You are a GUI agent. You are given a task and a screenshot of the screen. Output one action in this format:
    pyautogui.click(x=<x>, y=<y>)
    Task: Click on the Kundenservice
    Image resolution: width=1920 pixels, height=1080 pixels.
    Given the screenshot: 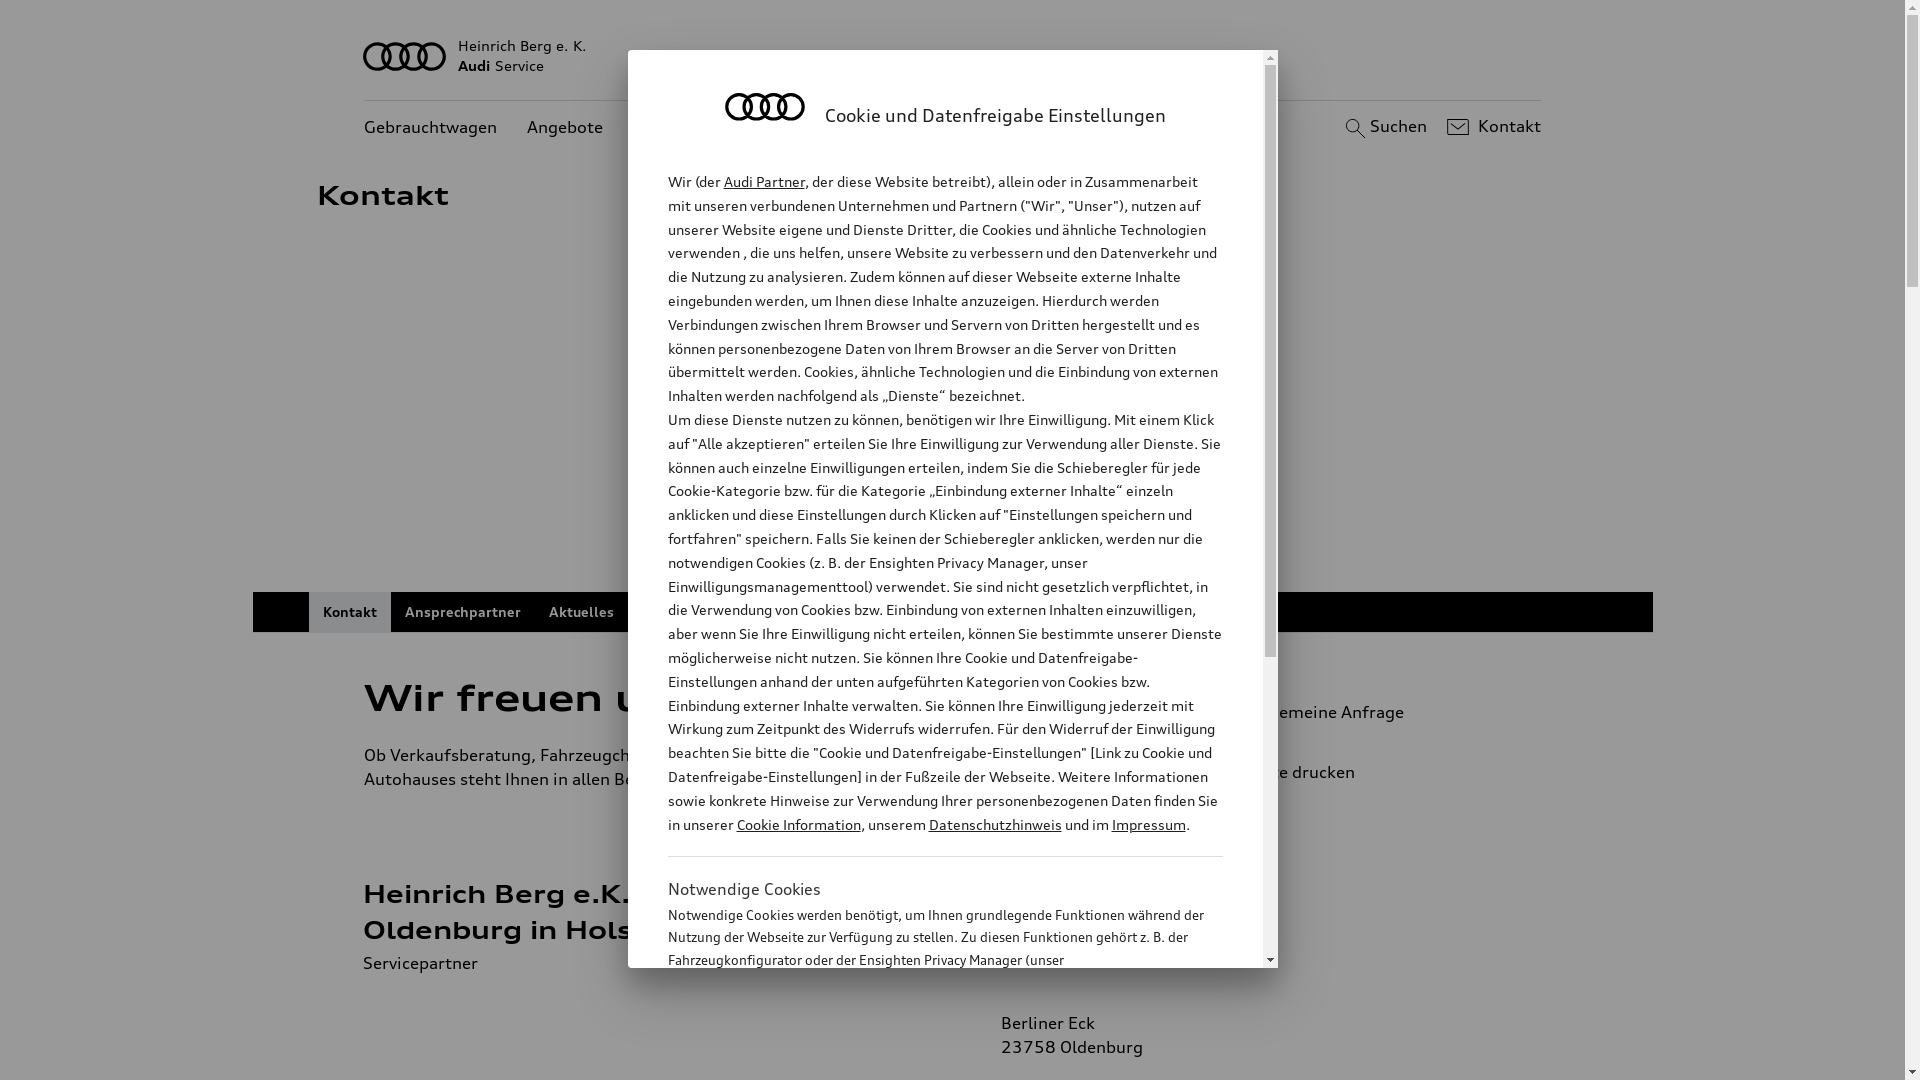 What is the action you would take?
    pyautogui.click(x=690, y=128)
    